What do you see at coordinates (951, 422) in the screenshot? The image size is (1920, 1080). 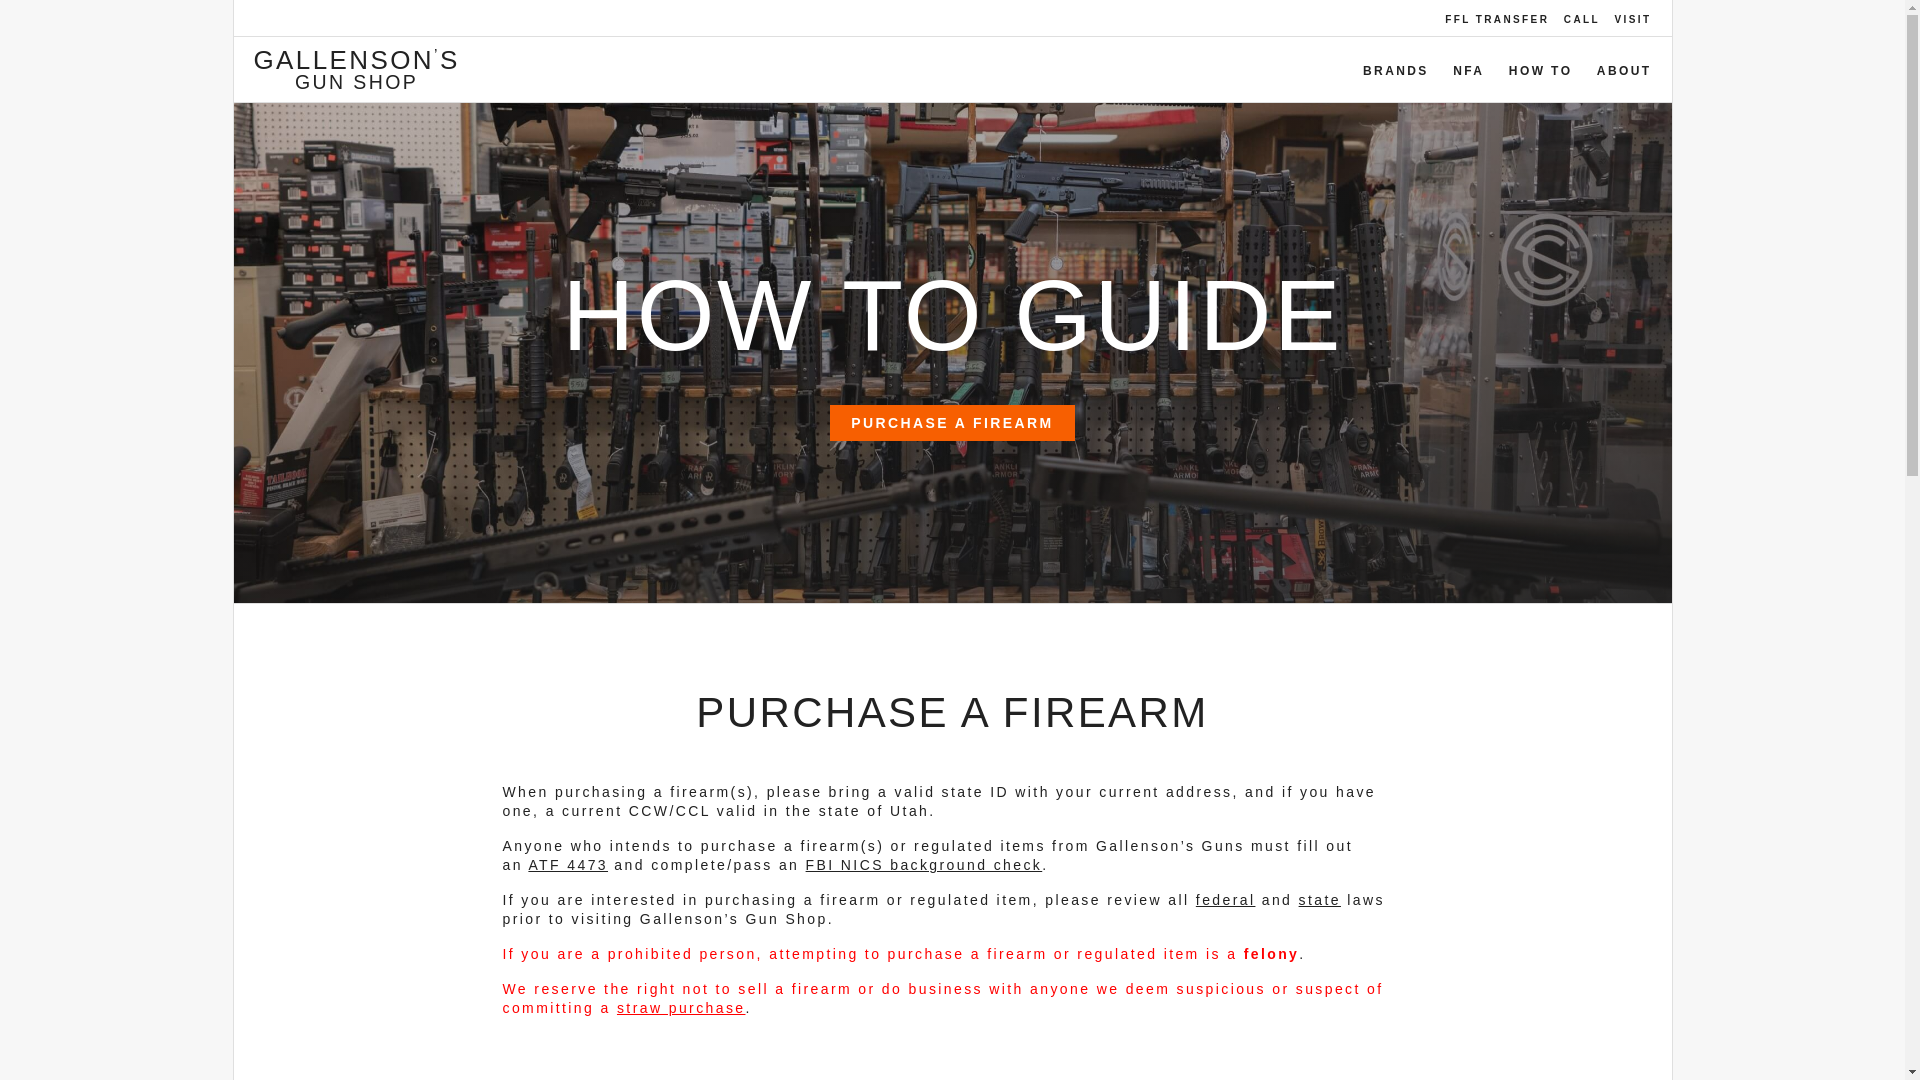 I see `PURCHASE A FIREARM` at bounding box center [951, 422].